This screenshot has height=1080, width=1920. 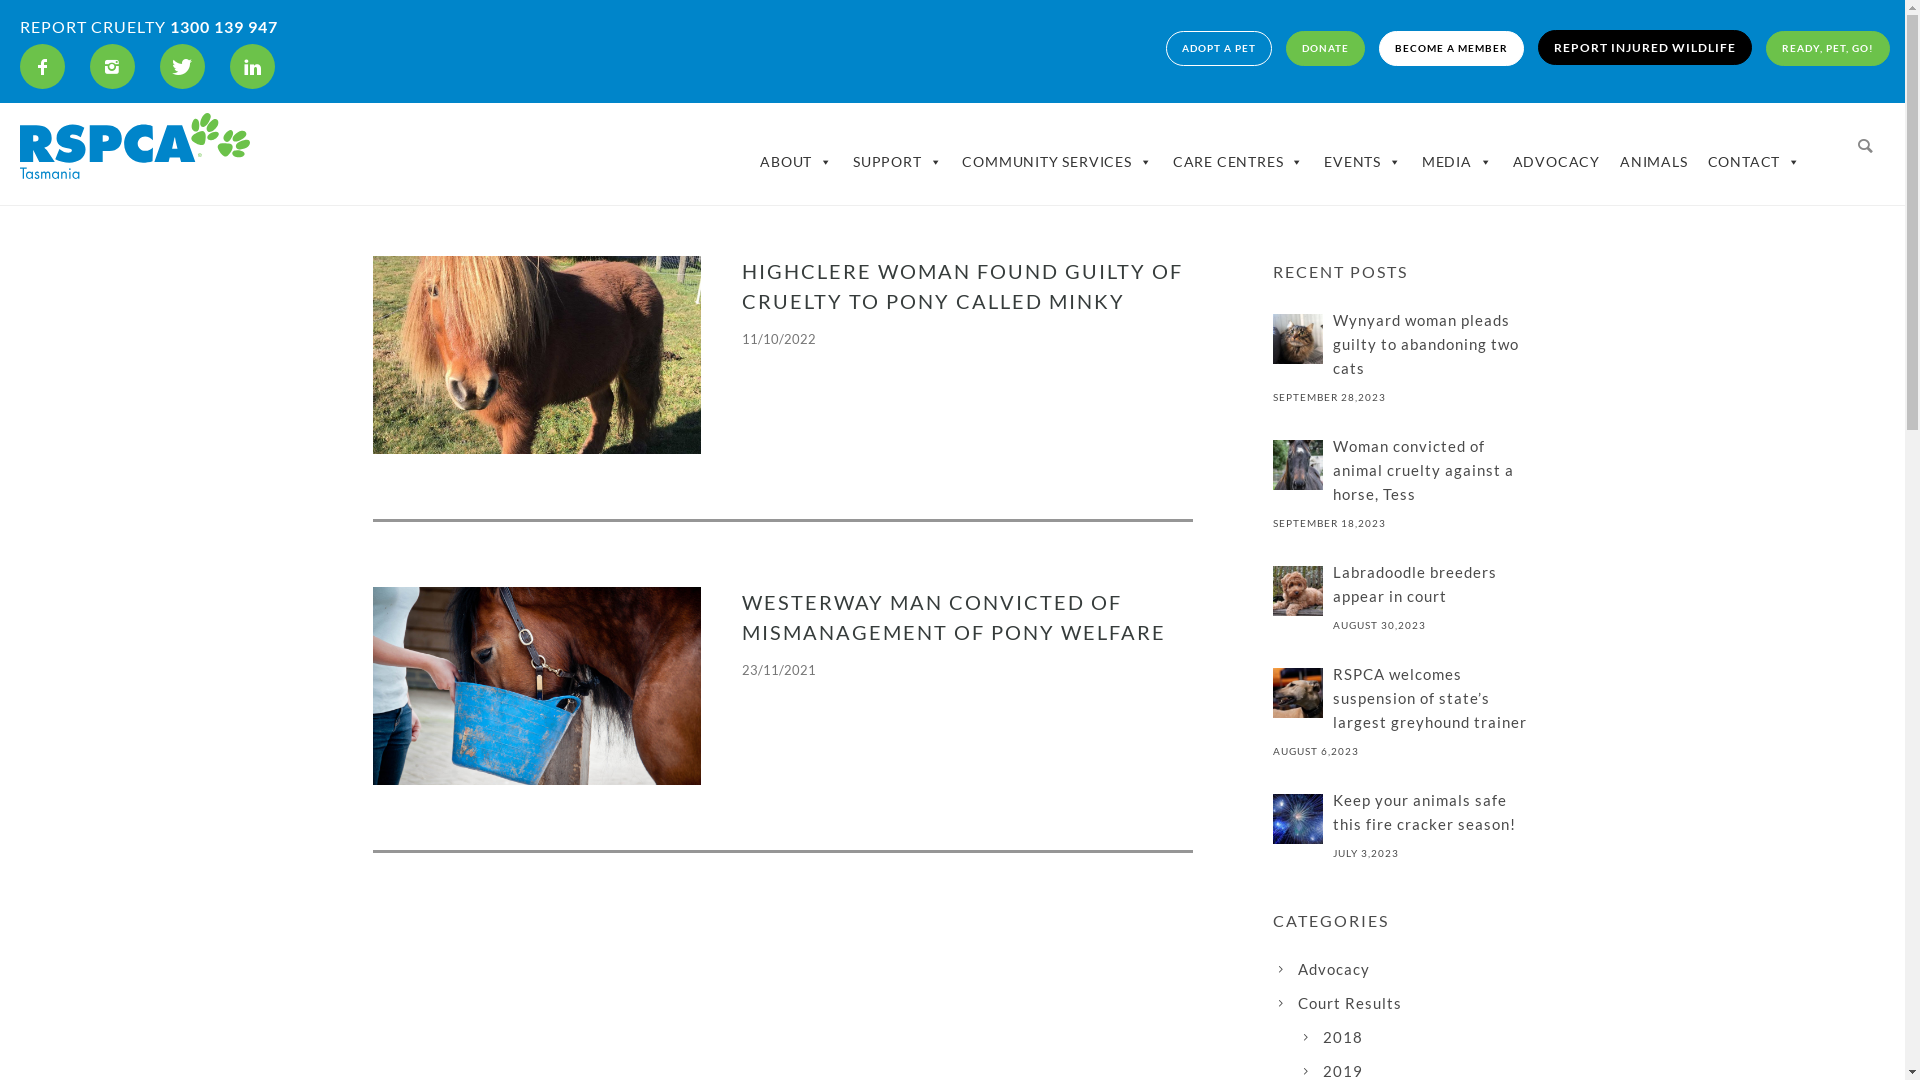 What do you see at coordinates (968, 617) in the screenshot?
I see `WESTERWAY MAN CONVICTED OF MISMANAGEMENT OF PONY WELFARE` at bounding box center [968, 617].